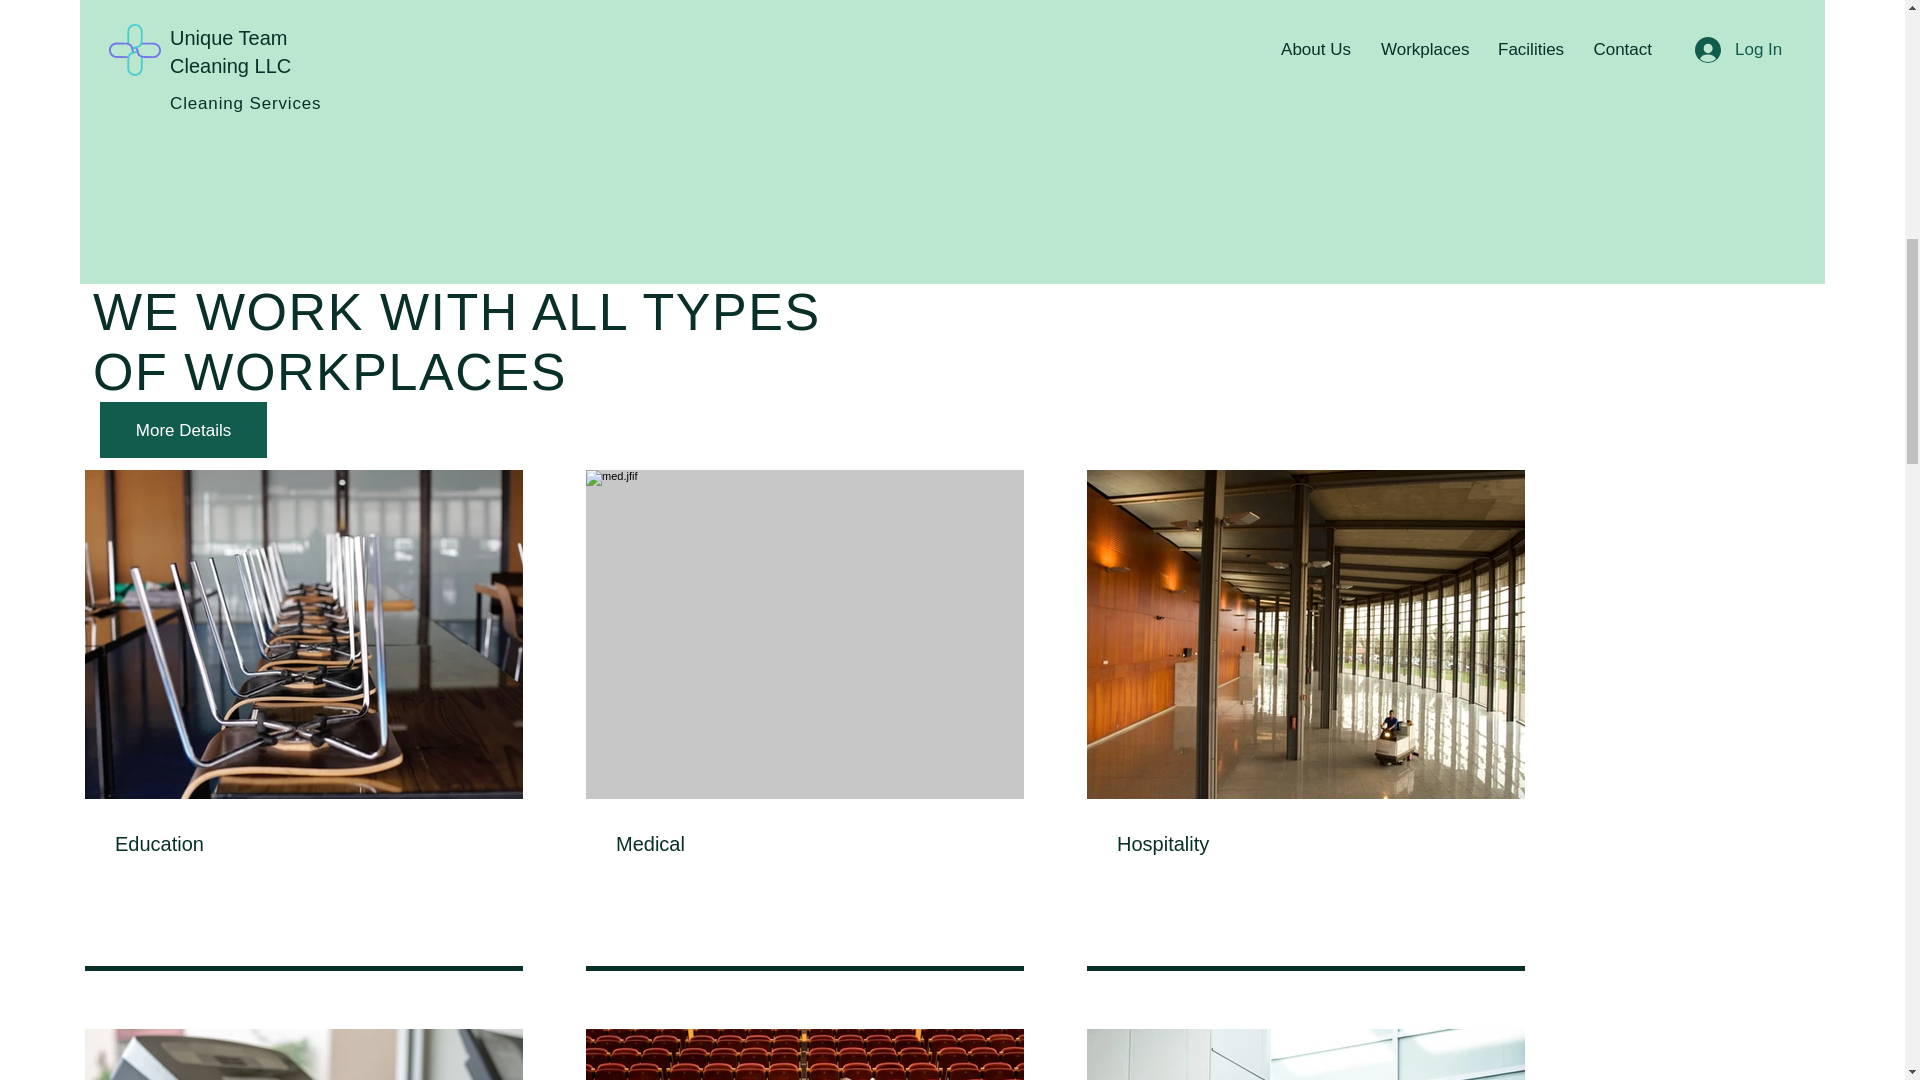 The width and height of the screenshot is (1920, 1080). What do you see at coordinates (182, 429) in the screenshot?
I see `More Details` at bounding box center [182, 429].